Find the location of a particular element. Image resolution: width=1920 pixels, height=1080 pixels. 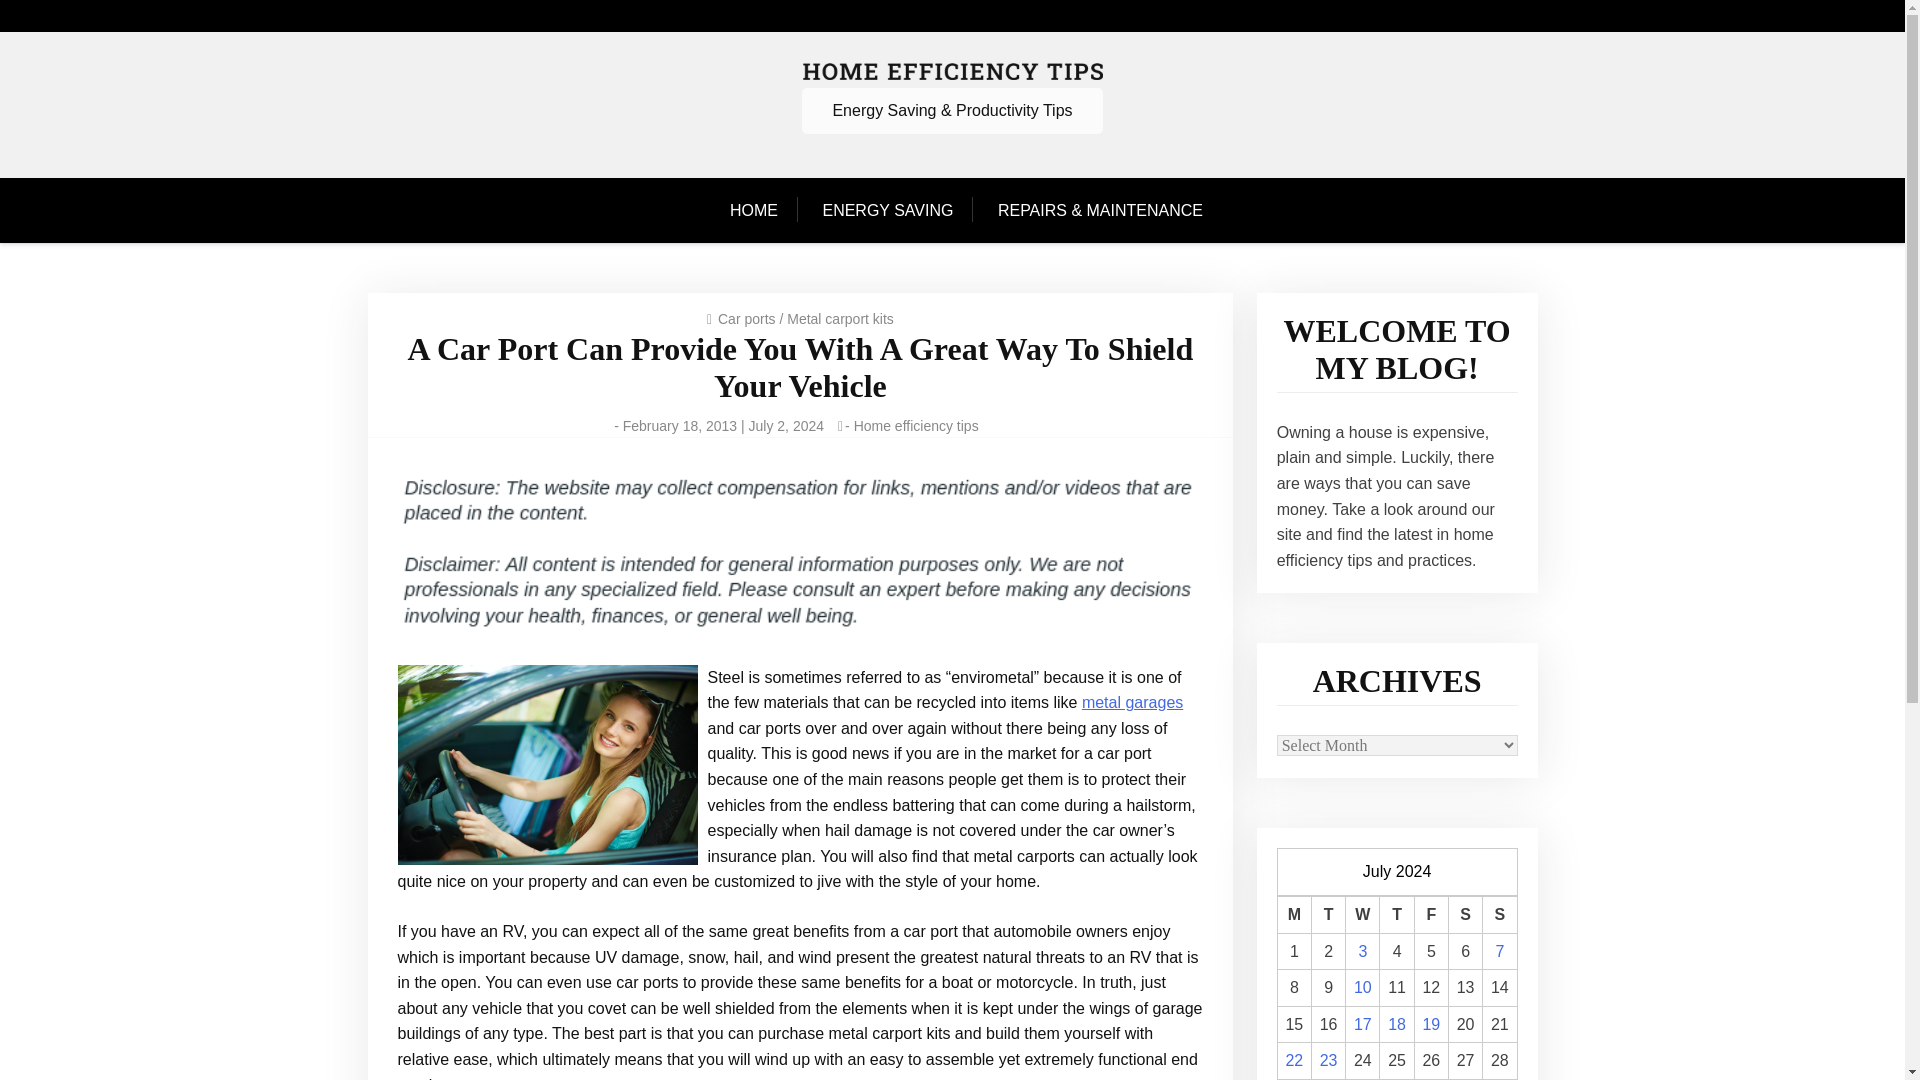

23 is located at coordinates (1329, 1060).